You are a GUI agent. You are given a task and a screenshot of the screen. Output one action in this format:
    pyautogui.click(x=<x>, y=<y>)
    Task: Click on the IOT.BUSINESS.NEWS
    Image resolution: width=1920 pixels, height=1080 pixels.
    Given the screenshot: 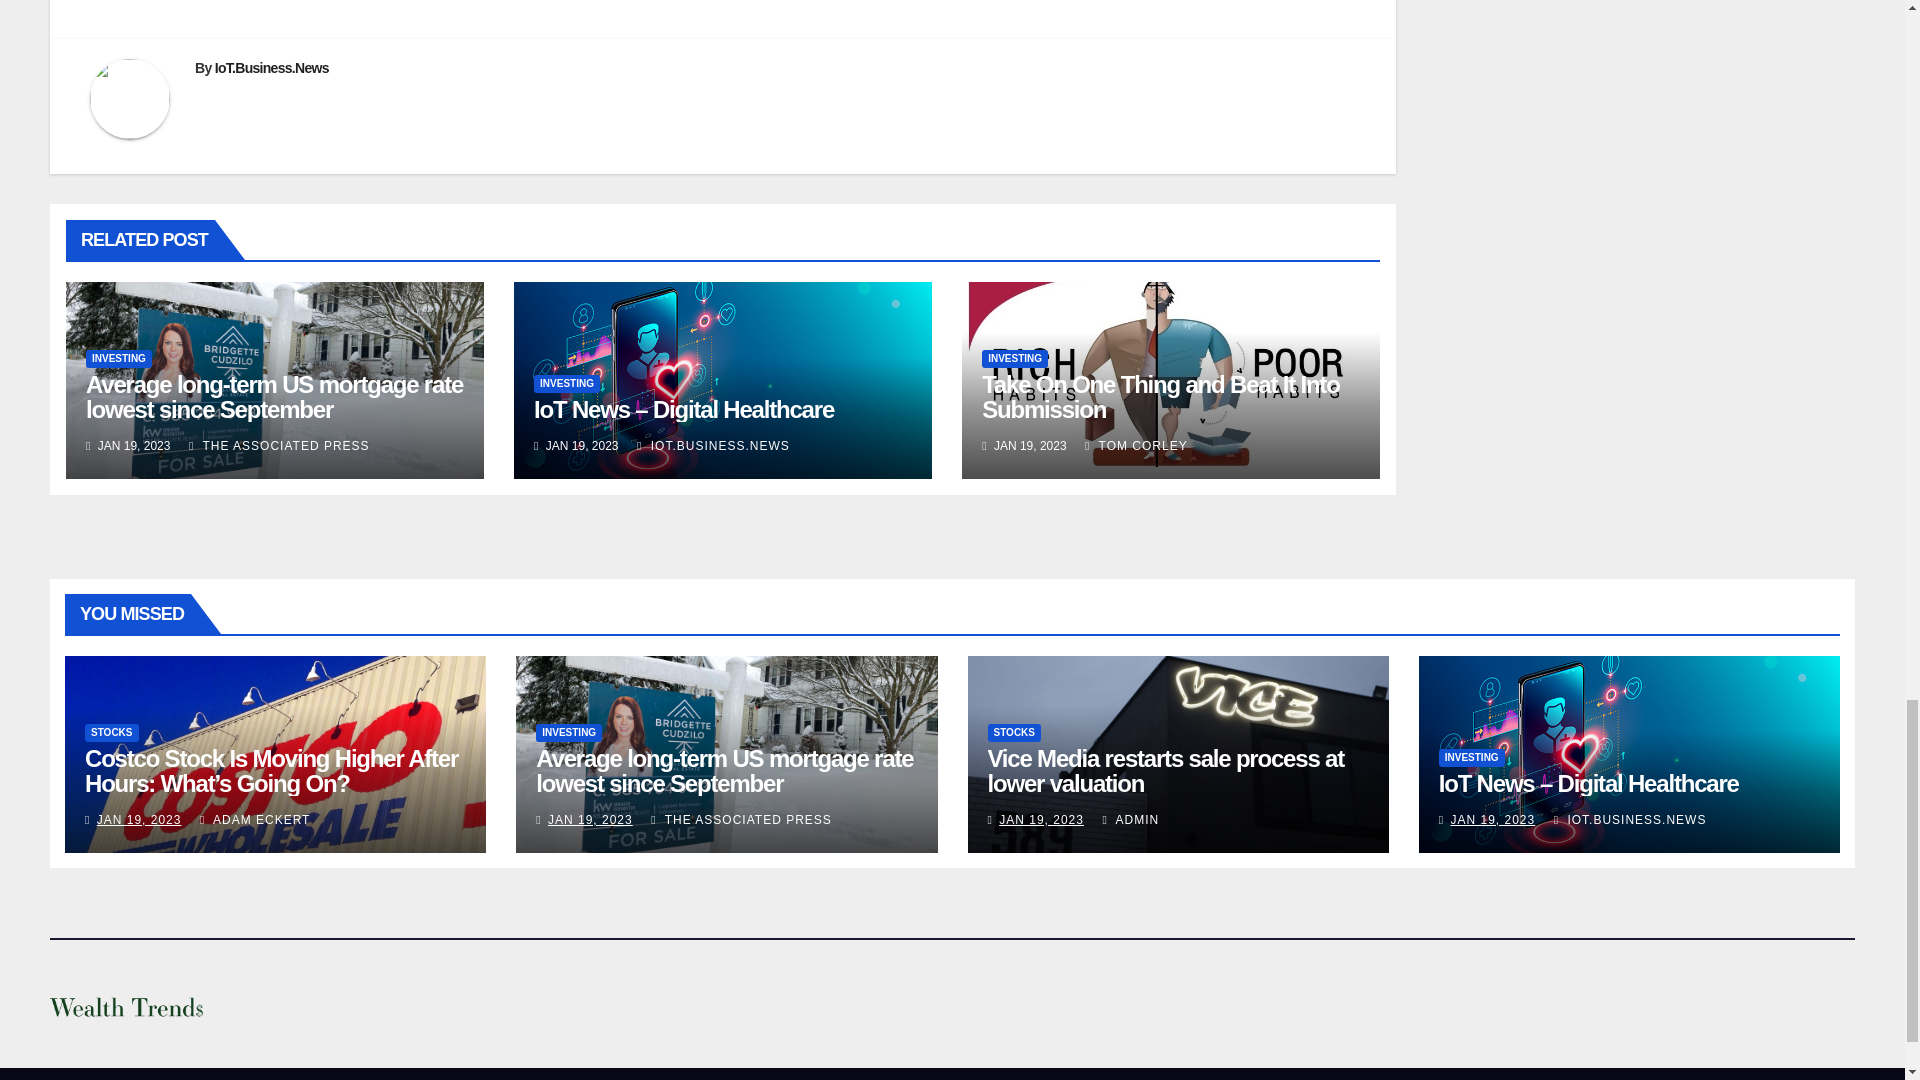 What is the action you would take?
    pyautogui.click(x=713, y=445)
    